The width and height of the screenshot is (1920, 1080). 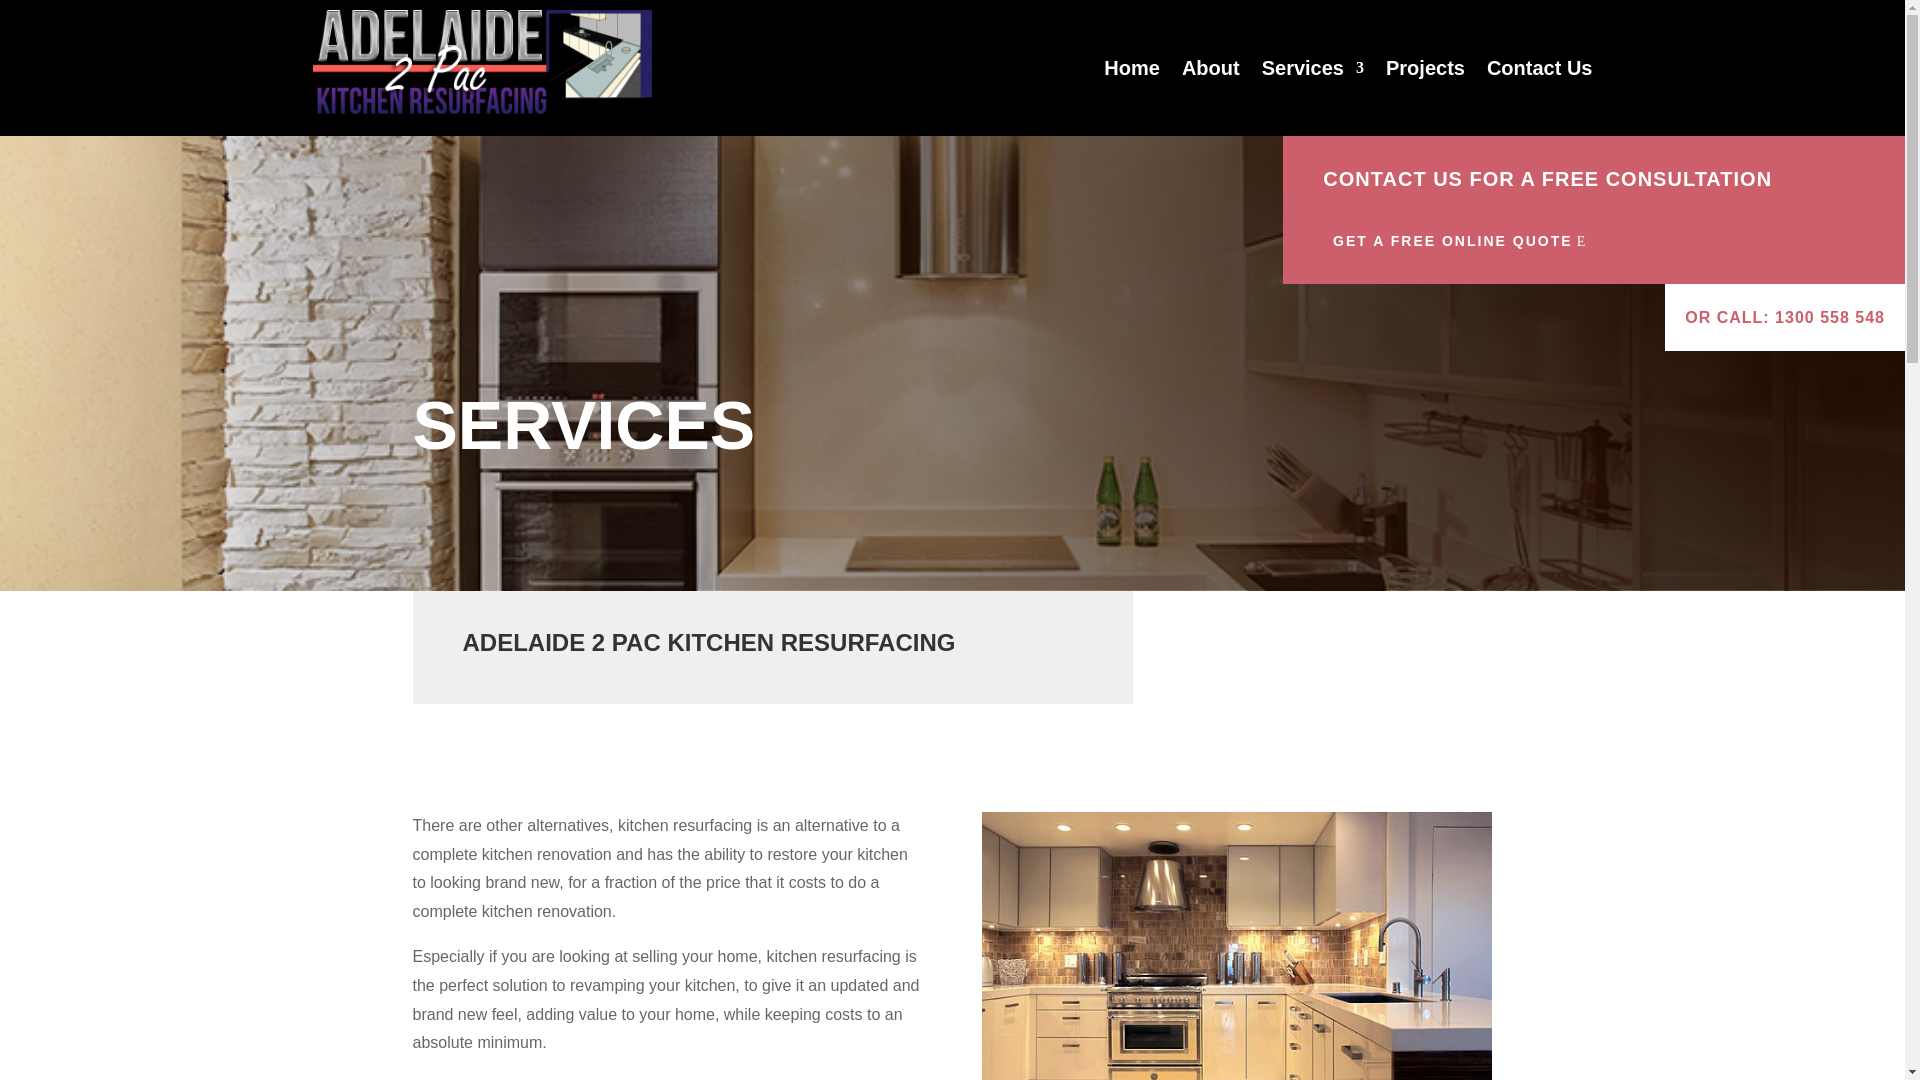 What do you see at coordinates (1236, 946) in the screenshot?
I see `kitchen-for-website` at bounding box center [1236, 946].